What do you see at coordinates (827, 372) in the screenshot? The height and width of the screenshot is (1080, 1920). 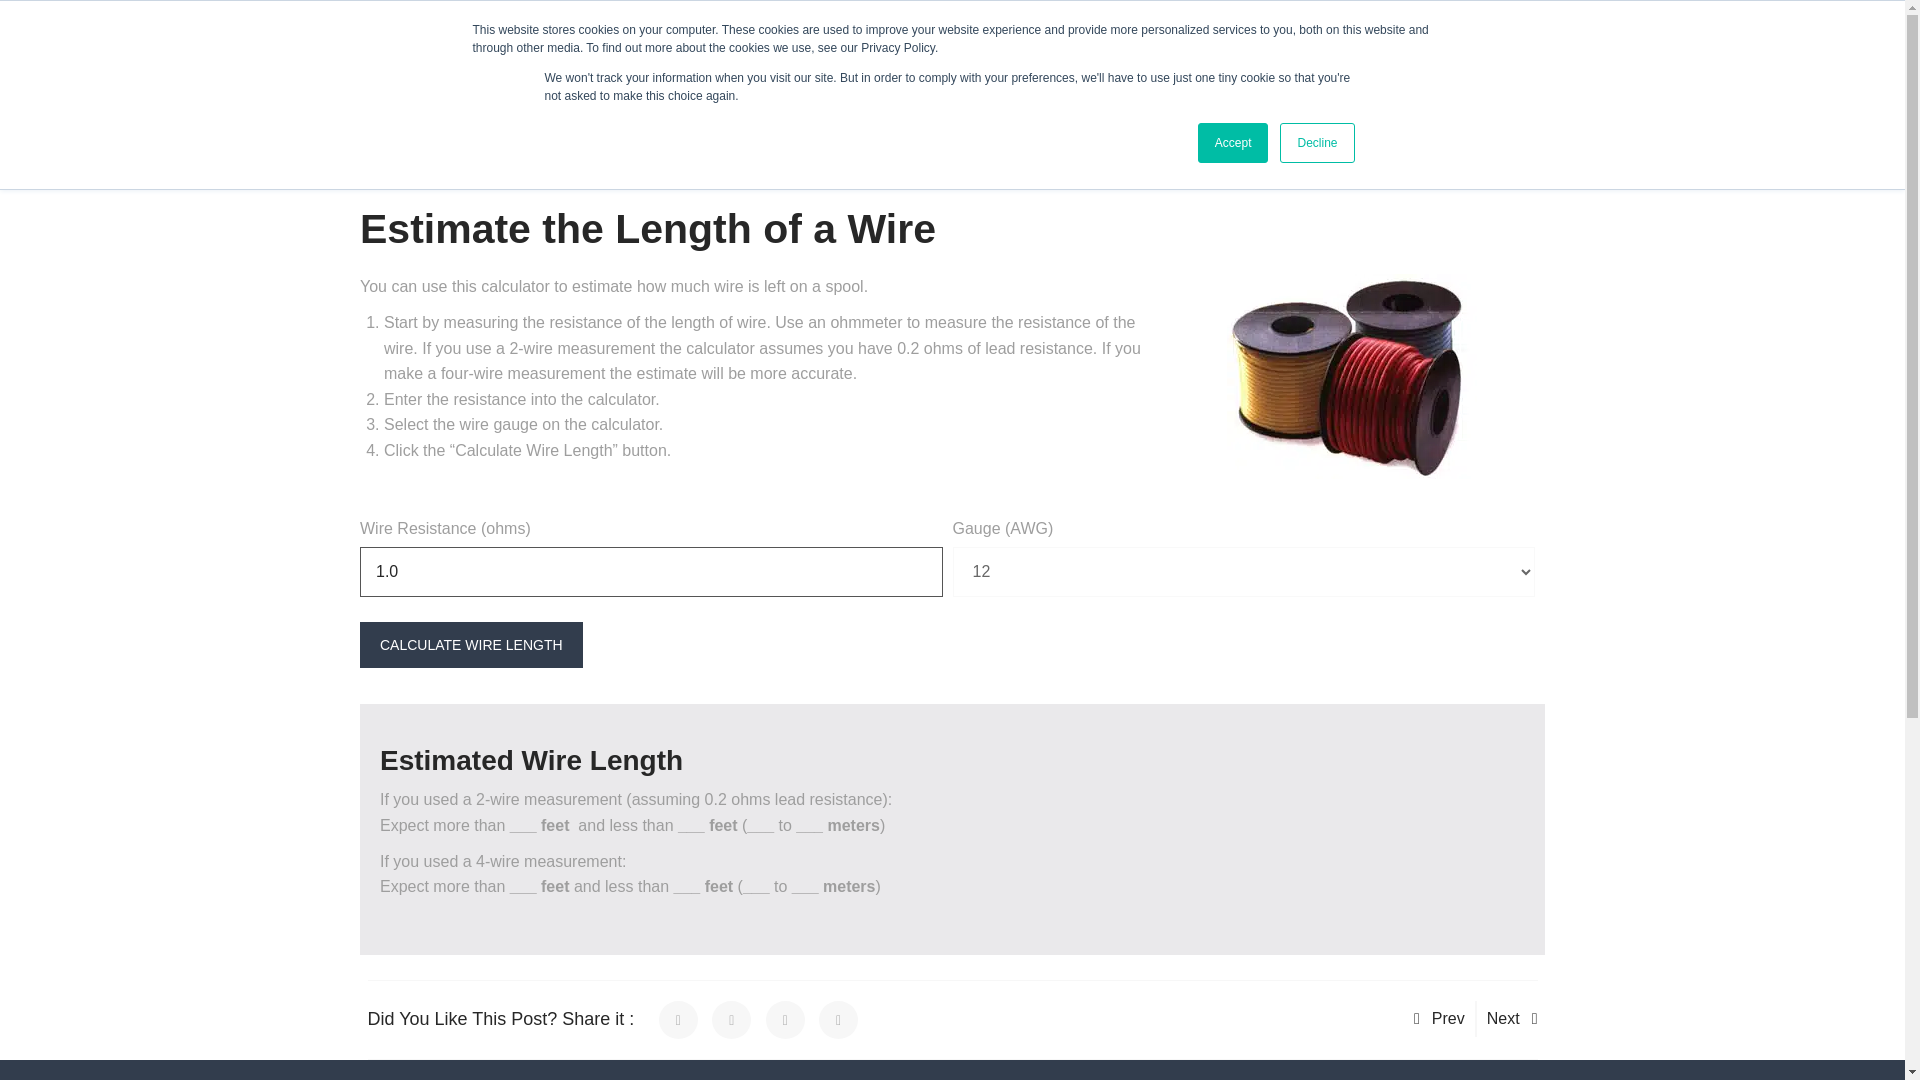 I see `Software` at bounding box center [827, 372].